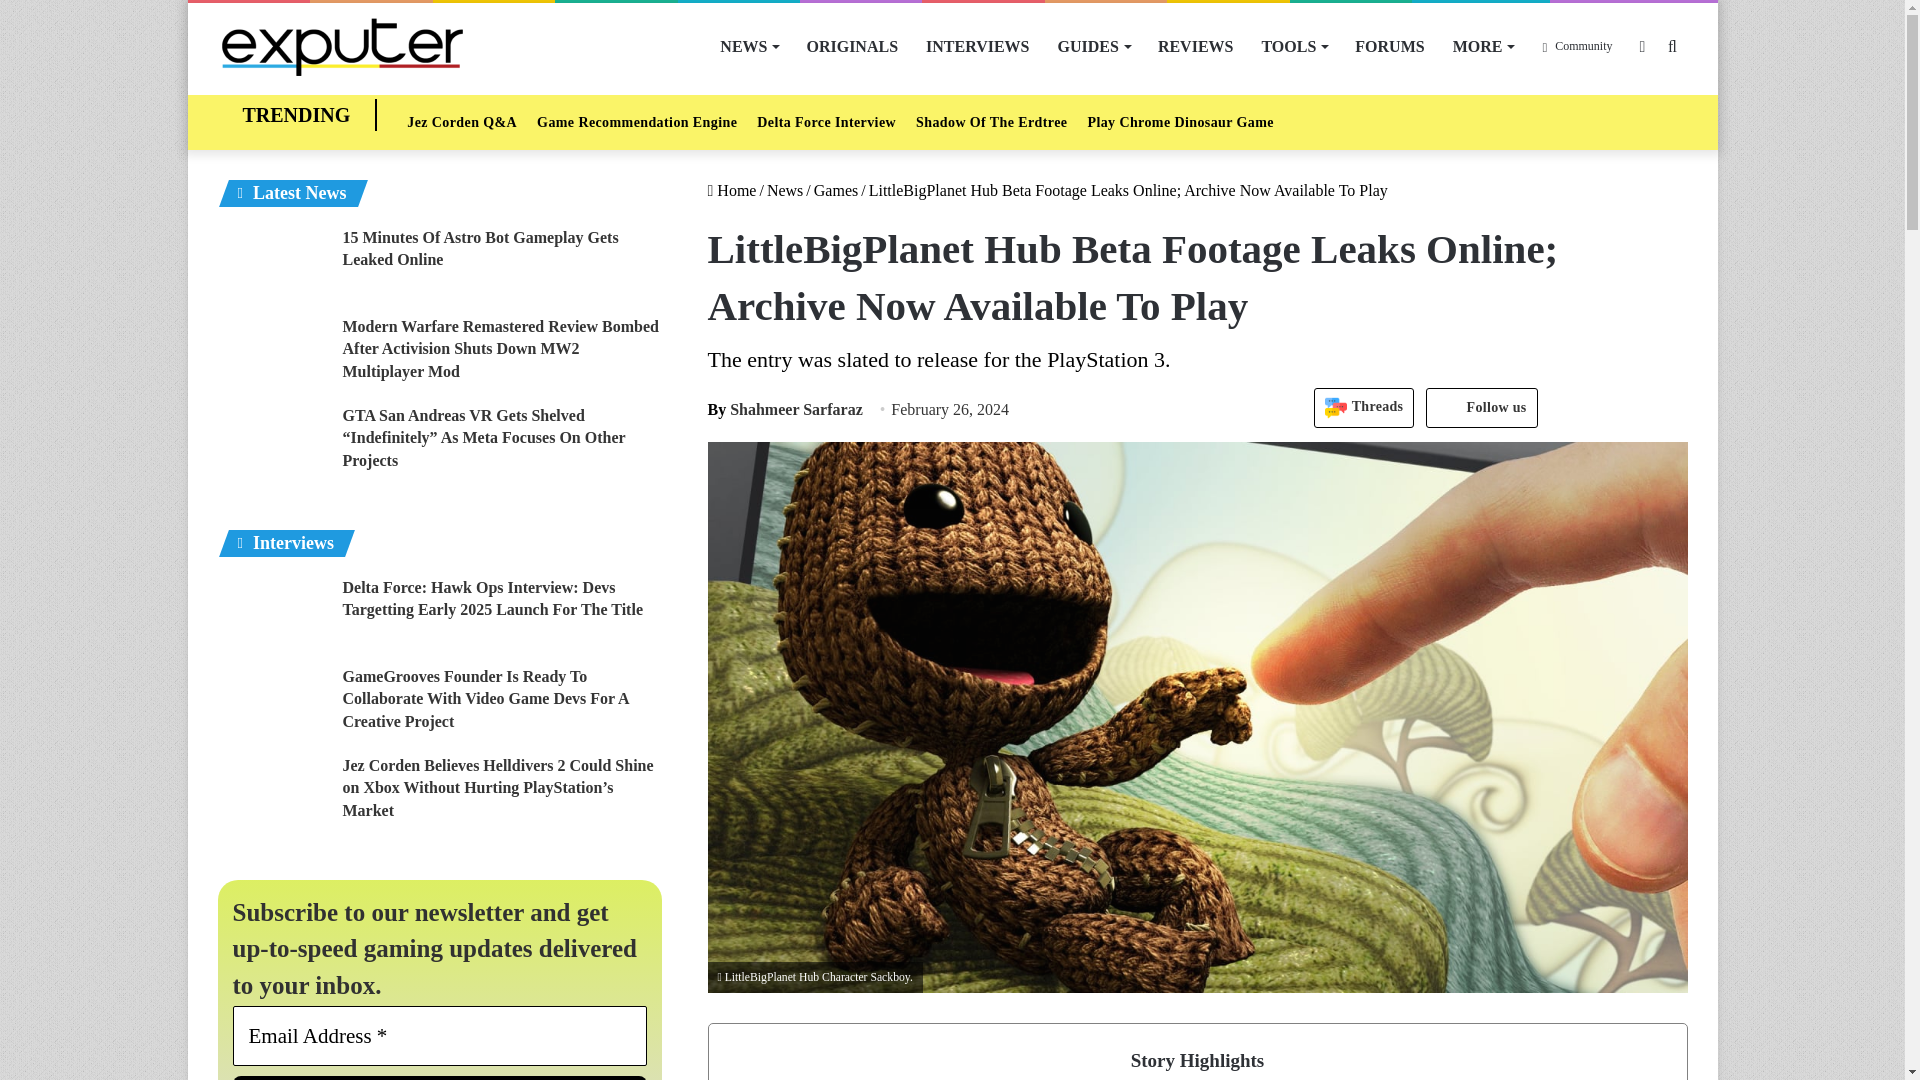 Image resolution: width=1920 pixels, height=1080 pixels. I want to click on TOOLS, so click(1293, 46).